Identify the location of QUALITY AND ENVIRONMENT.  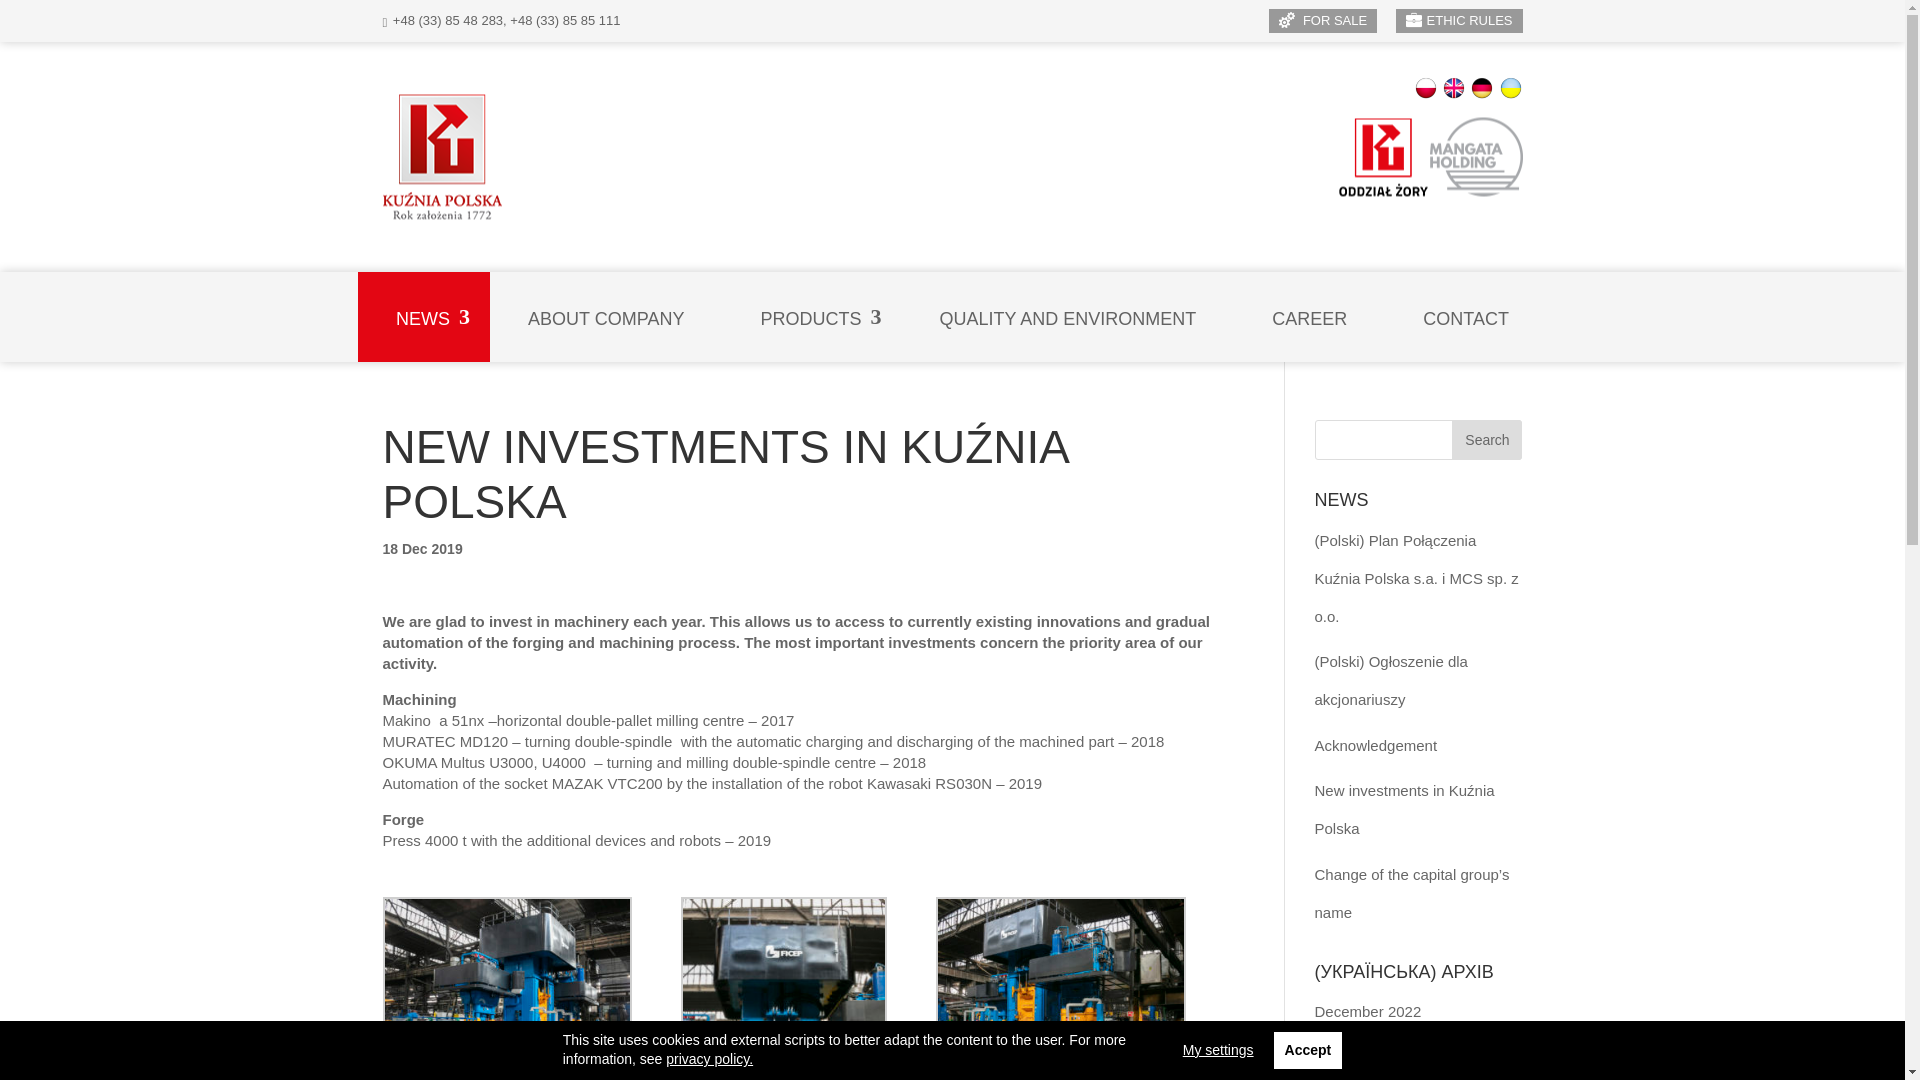
(1067, 316).